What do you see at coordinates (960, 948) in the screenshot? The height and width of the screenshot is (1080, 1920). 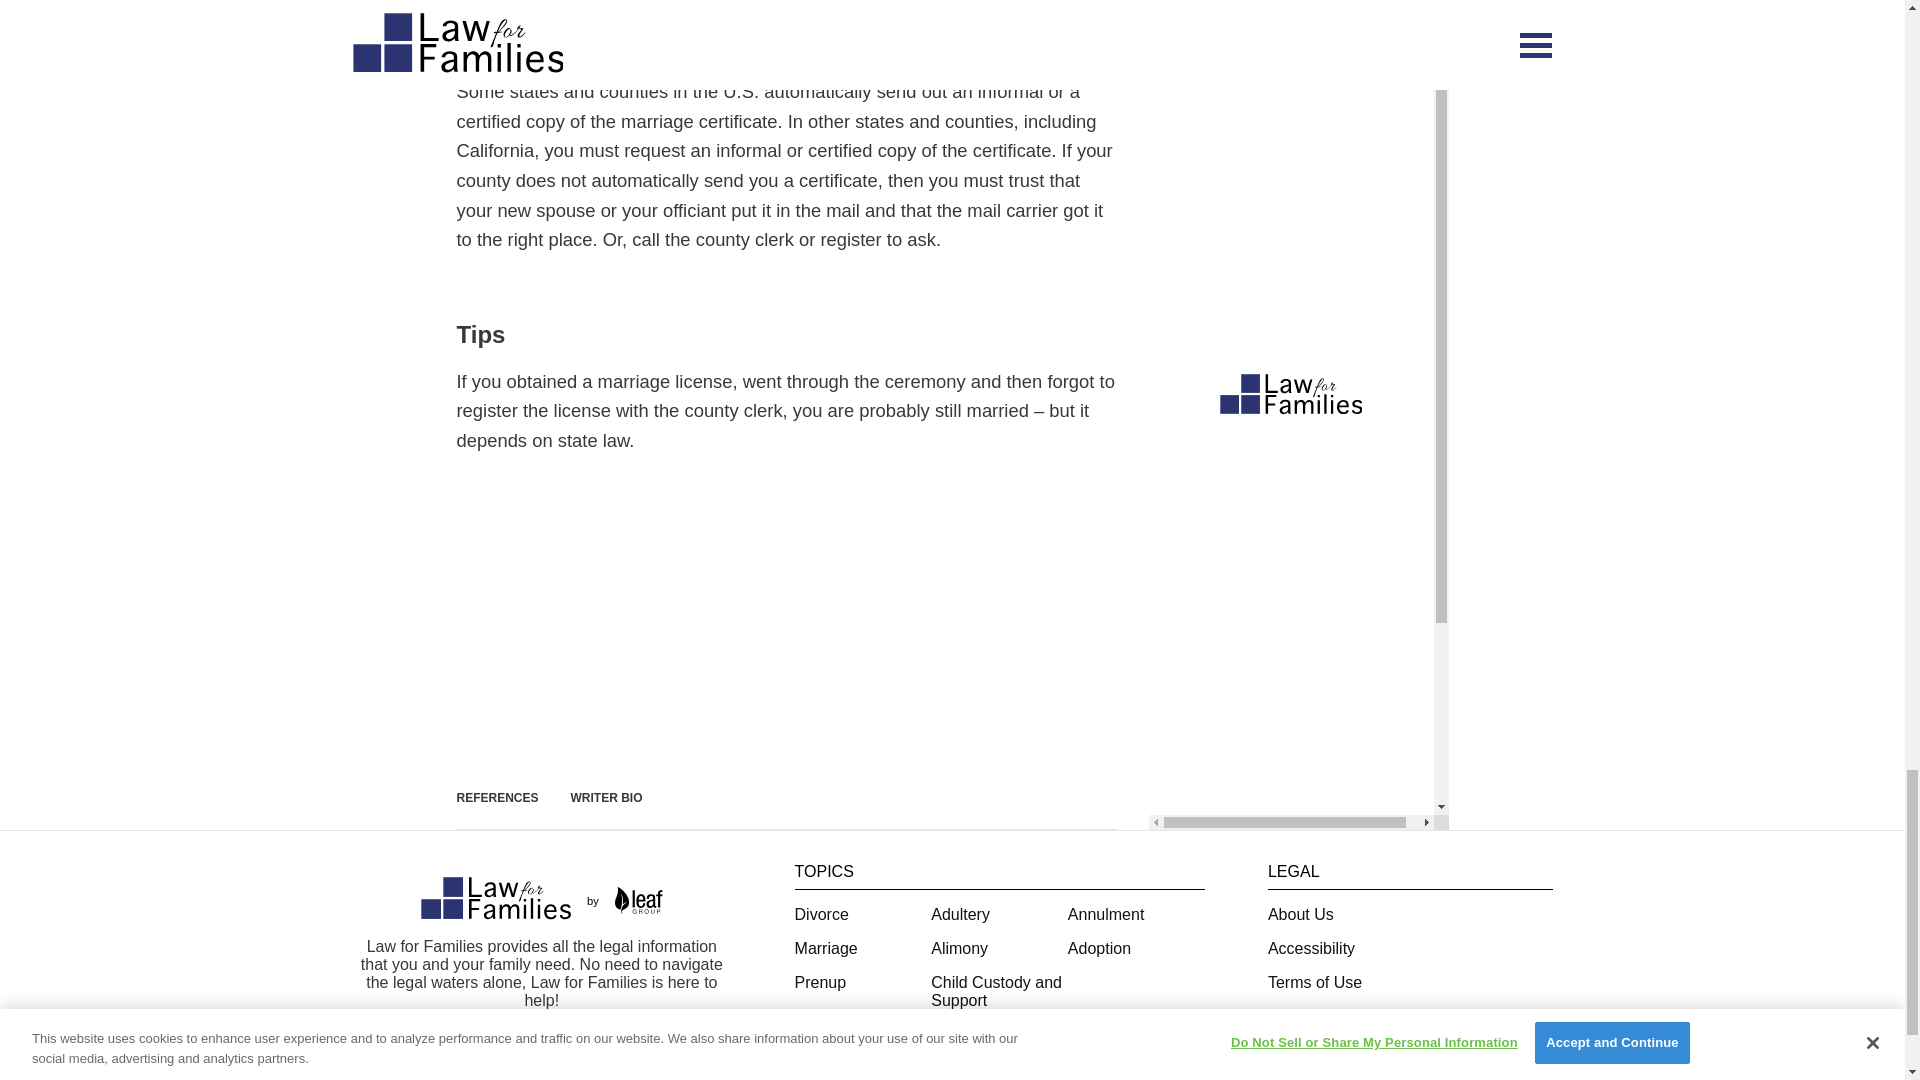 I see `Alimony` at bounding box center [960, 948].